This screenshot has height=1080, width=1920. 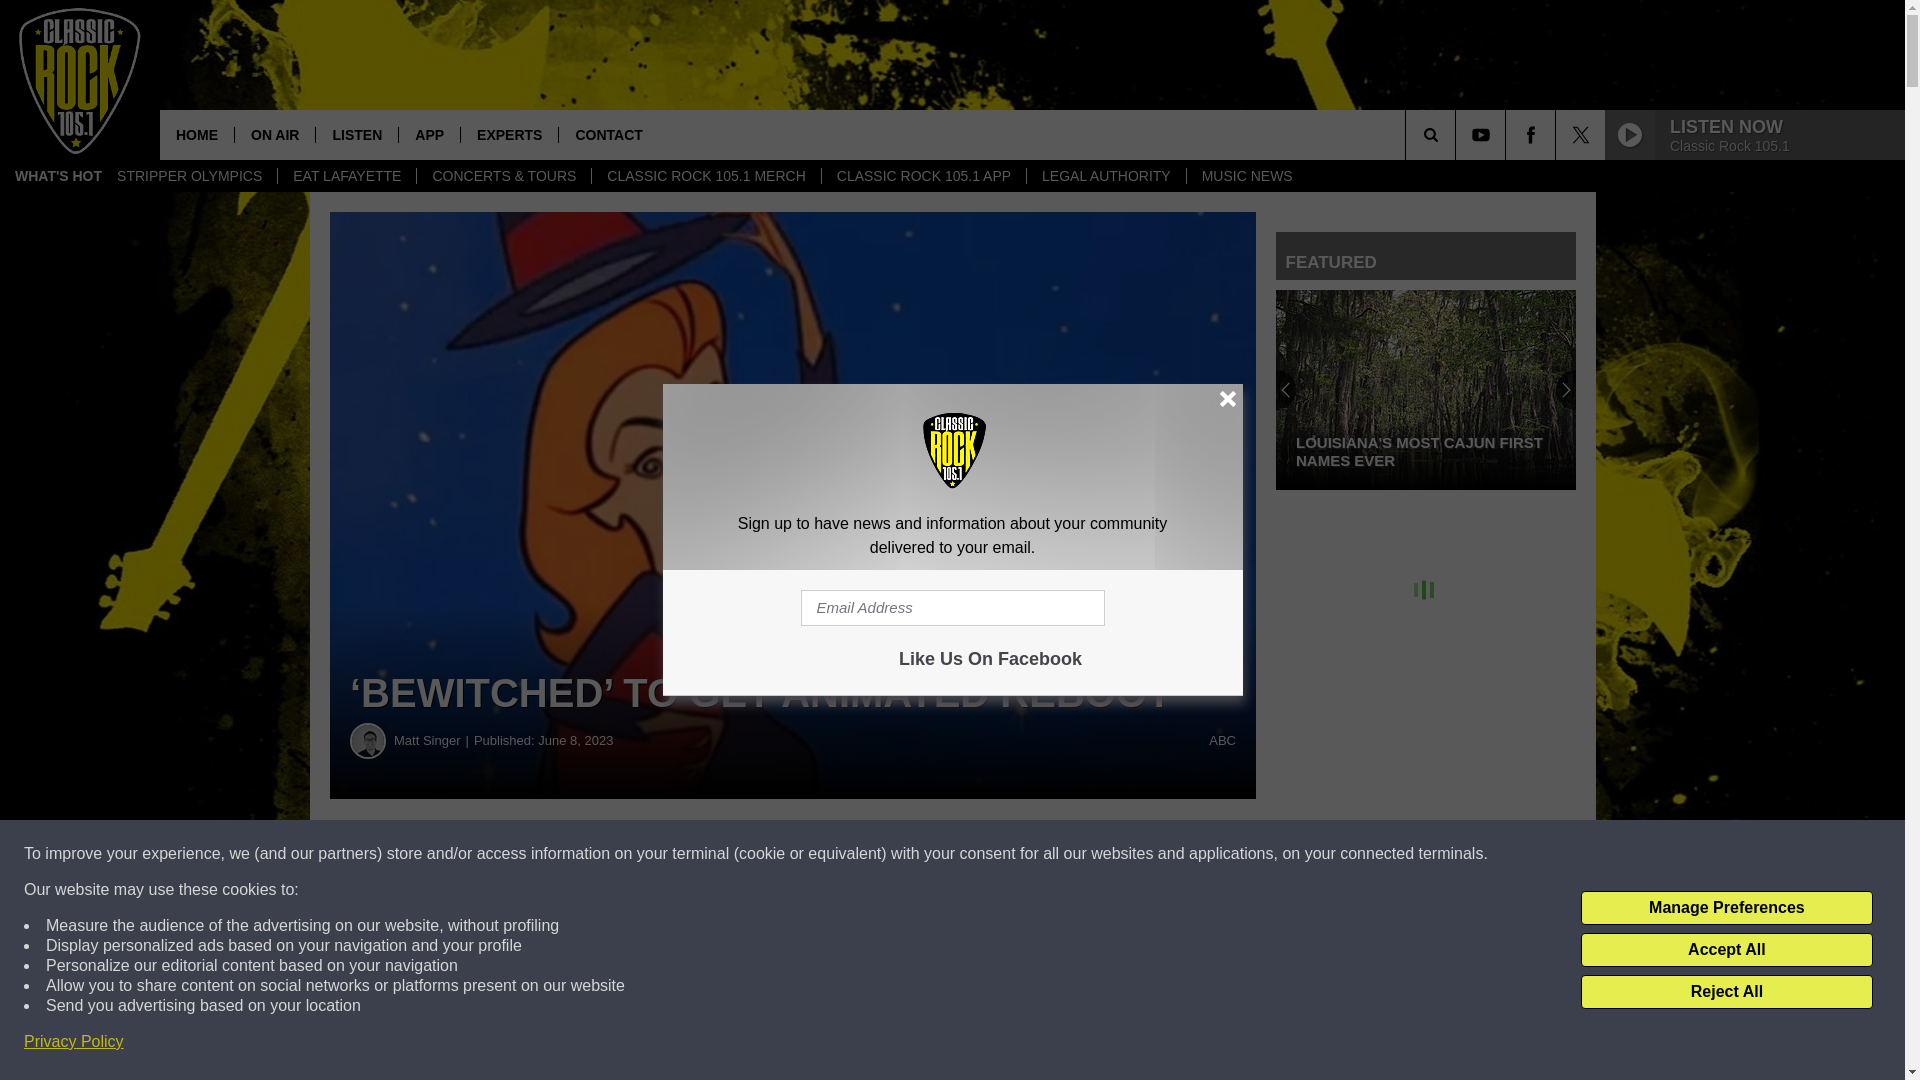 What do you see at coordinates (923, 176) in the screenshot?
I see `CLASSIC ROCK 105.1 APP` at bounding box center [923, 176].